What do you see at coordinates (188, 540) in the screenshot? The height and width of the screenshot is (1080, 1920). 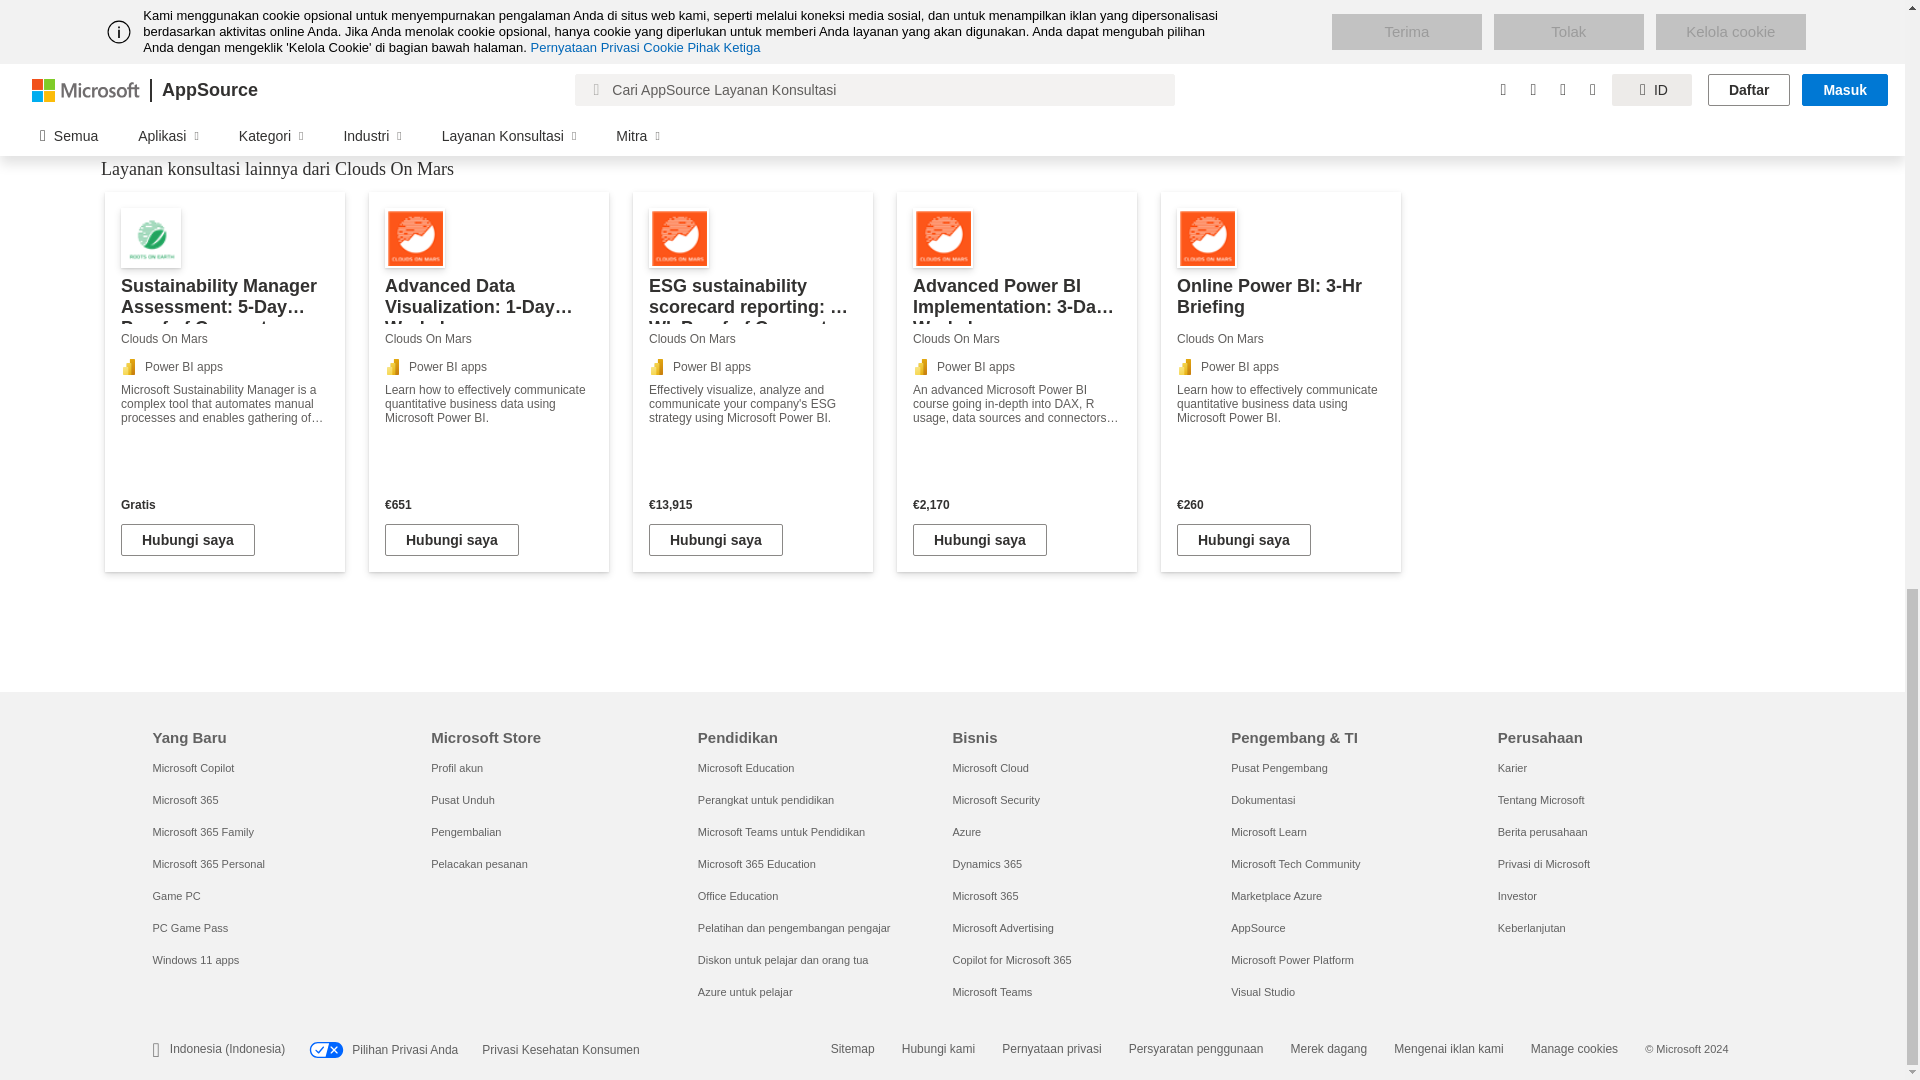 I see `Hubungi saya` at bounding box center [188, 540].